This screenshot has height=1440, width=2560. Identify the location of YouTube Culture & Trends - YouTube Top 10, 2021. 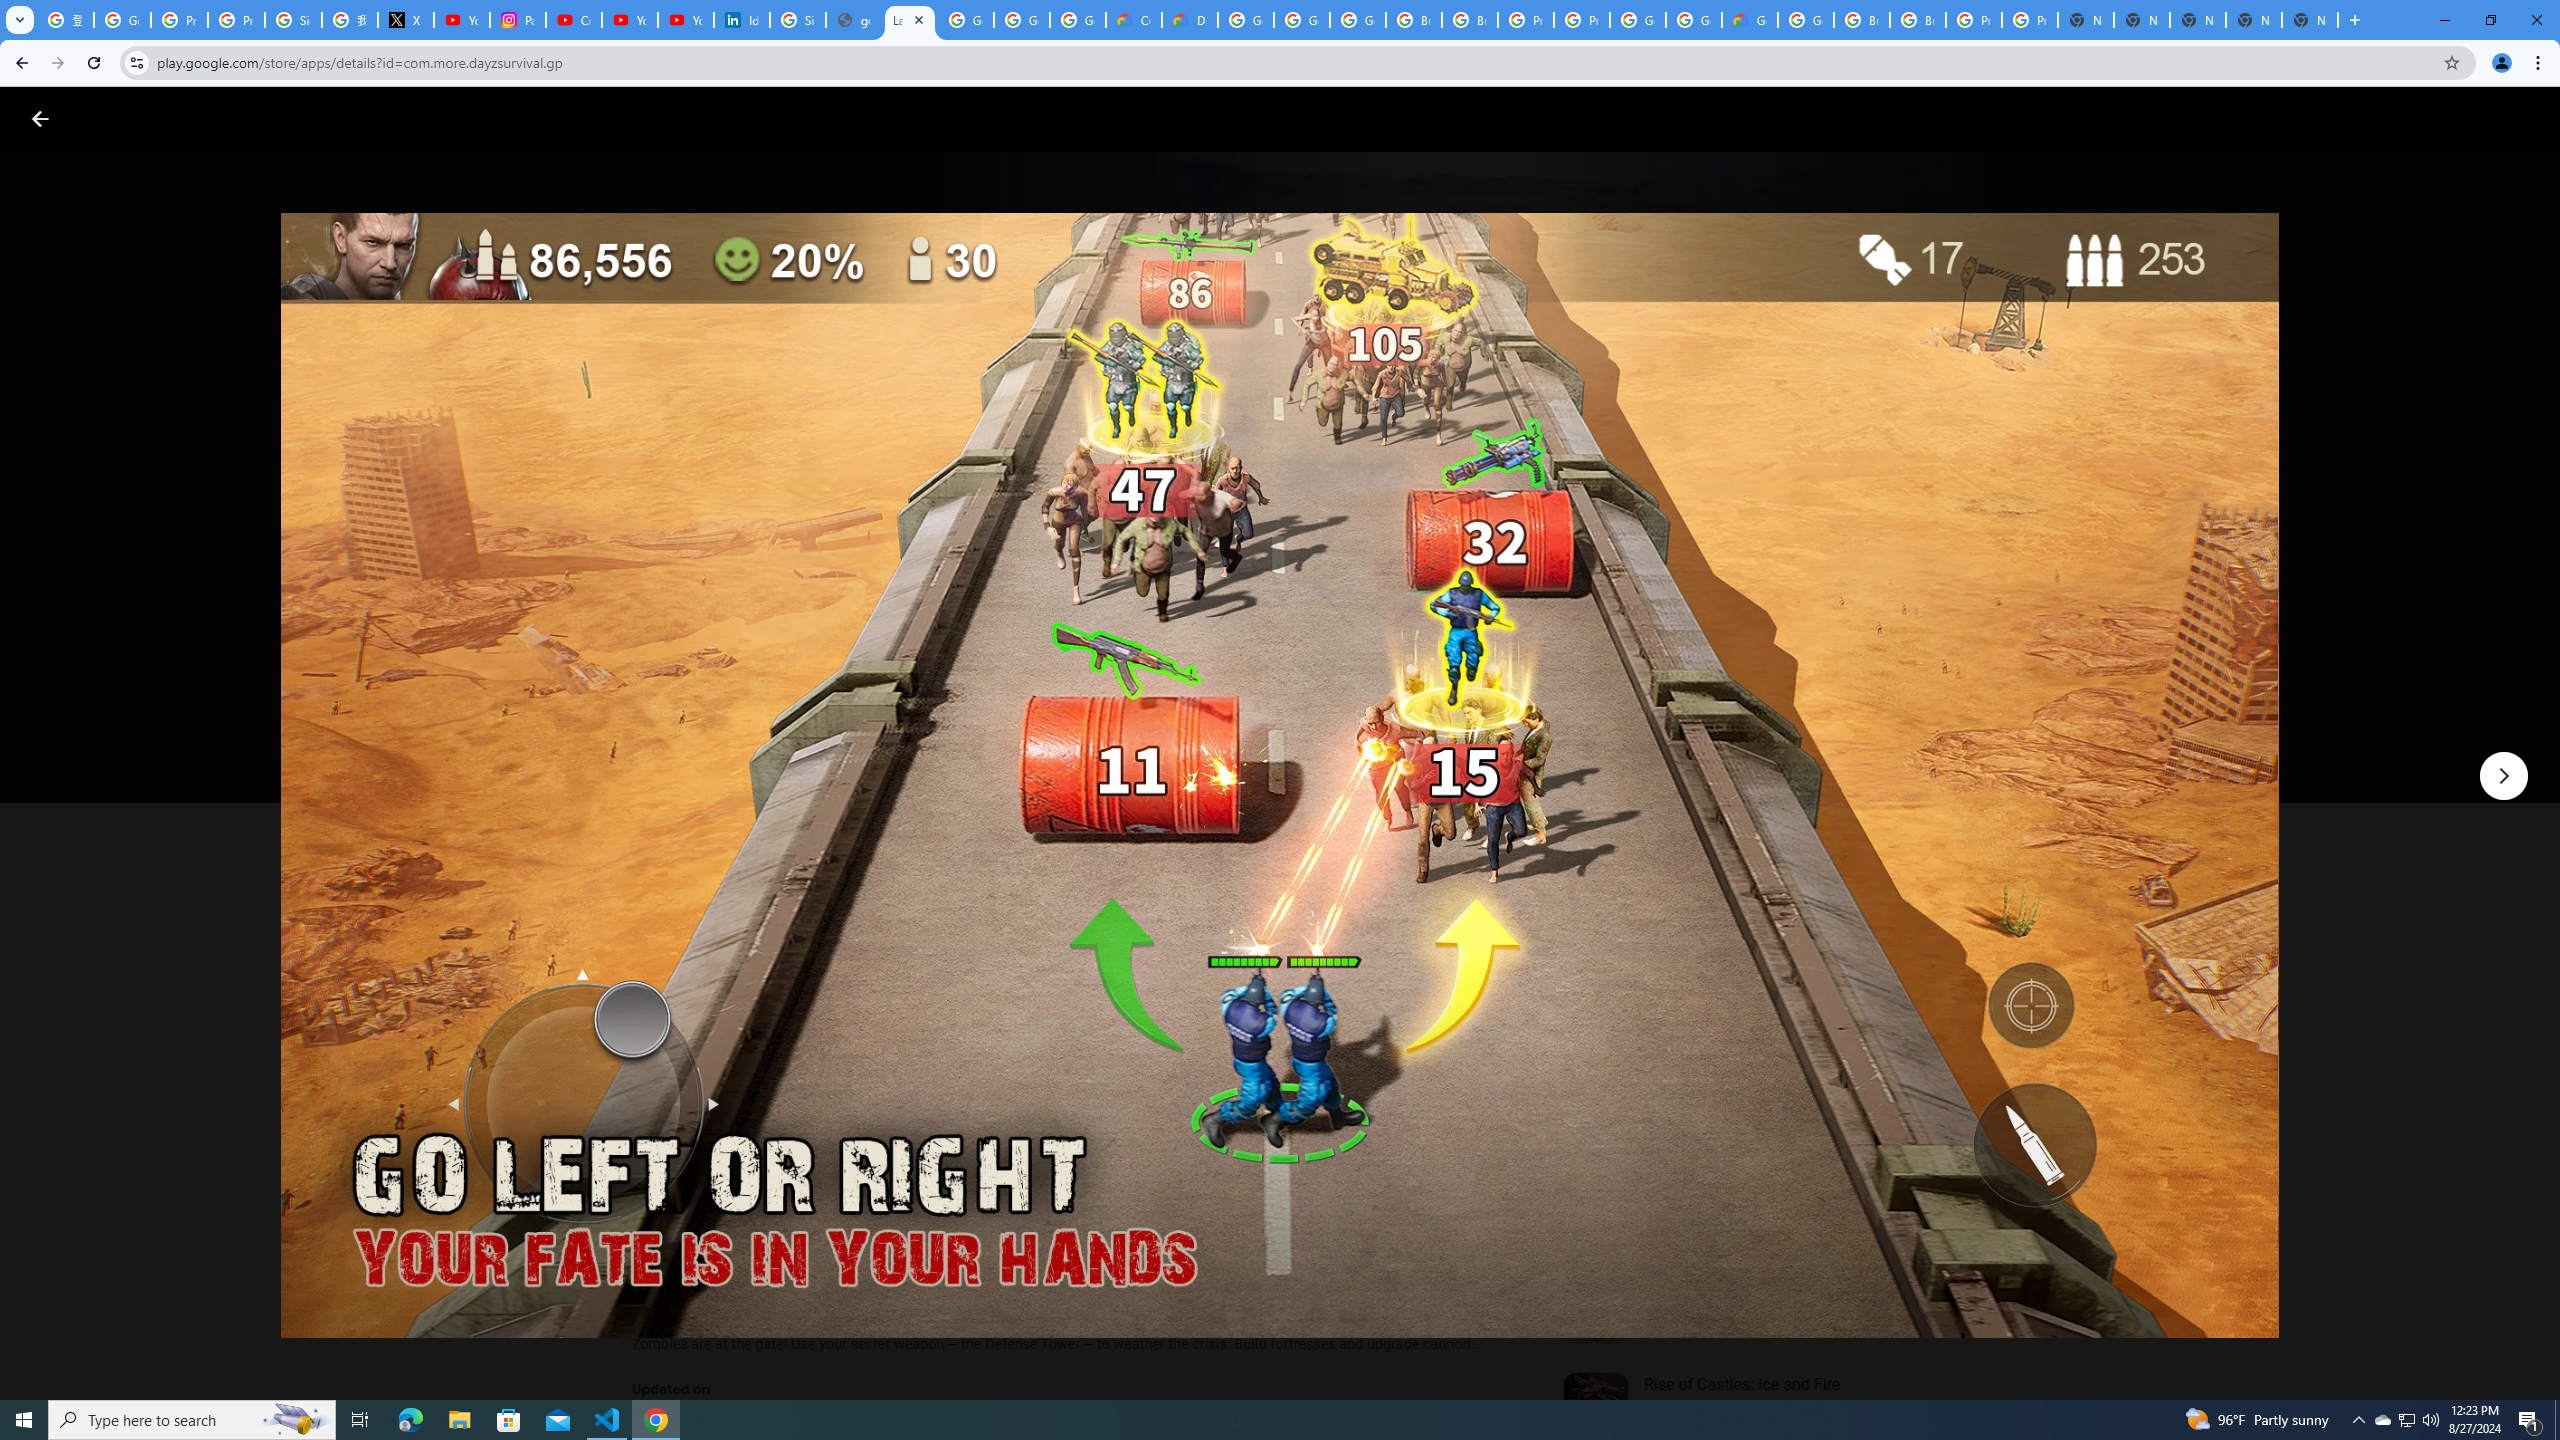
(686, 20).